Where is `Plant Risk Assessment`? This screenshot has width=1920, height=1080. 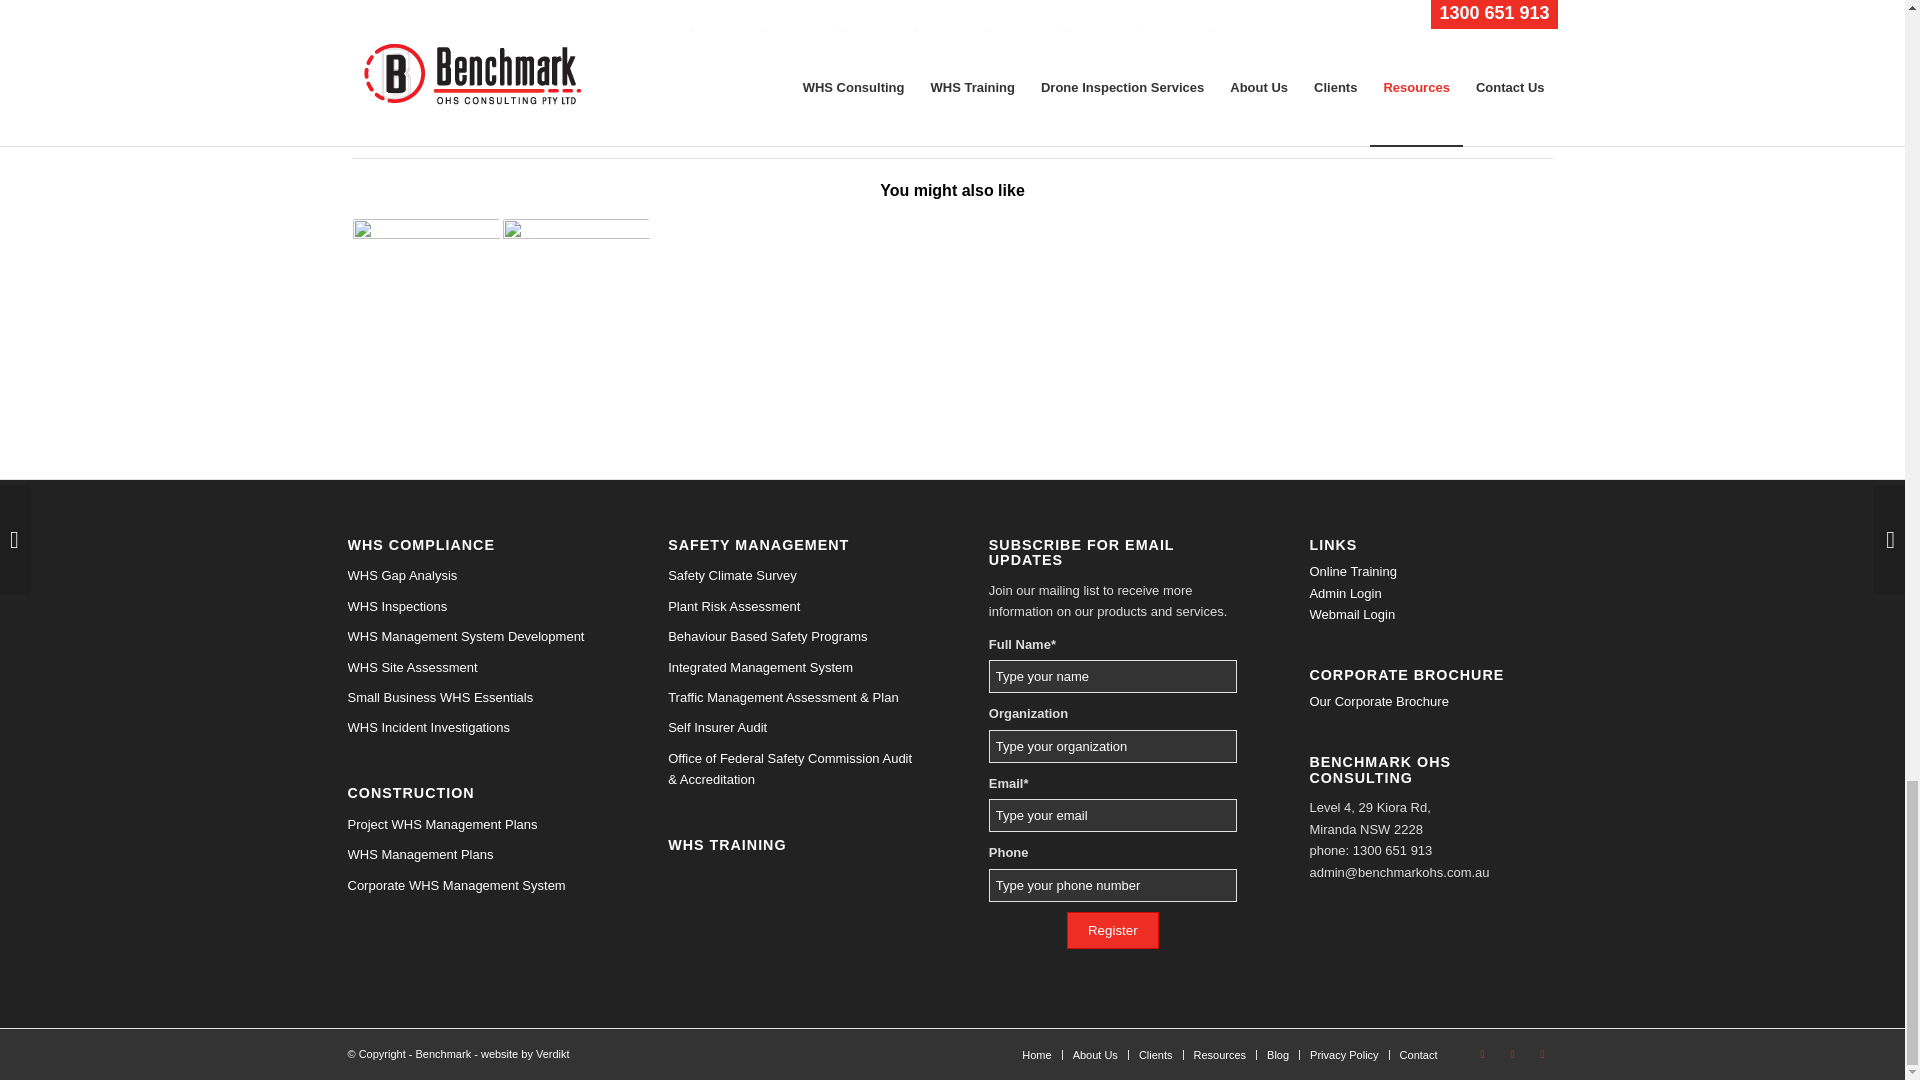
Plant Risk Assessment is located at coordinates (792, 606).